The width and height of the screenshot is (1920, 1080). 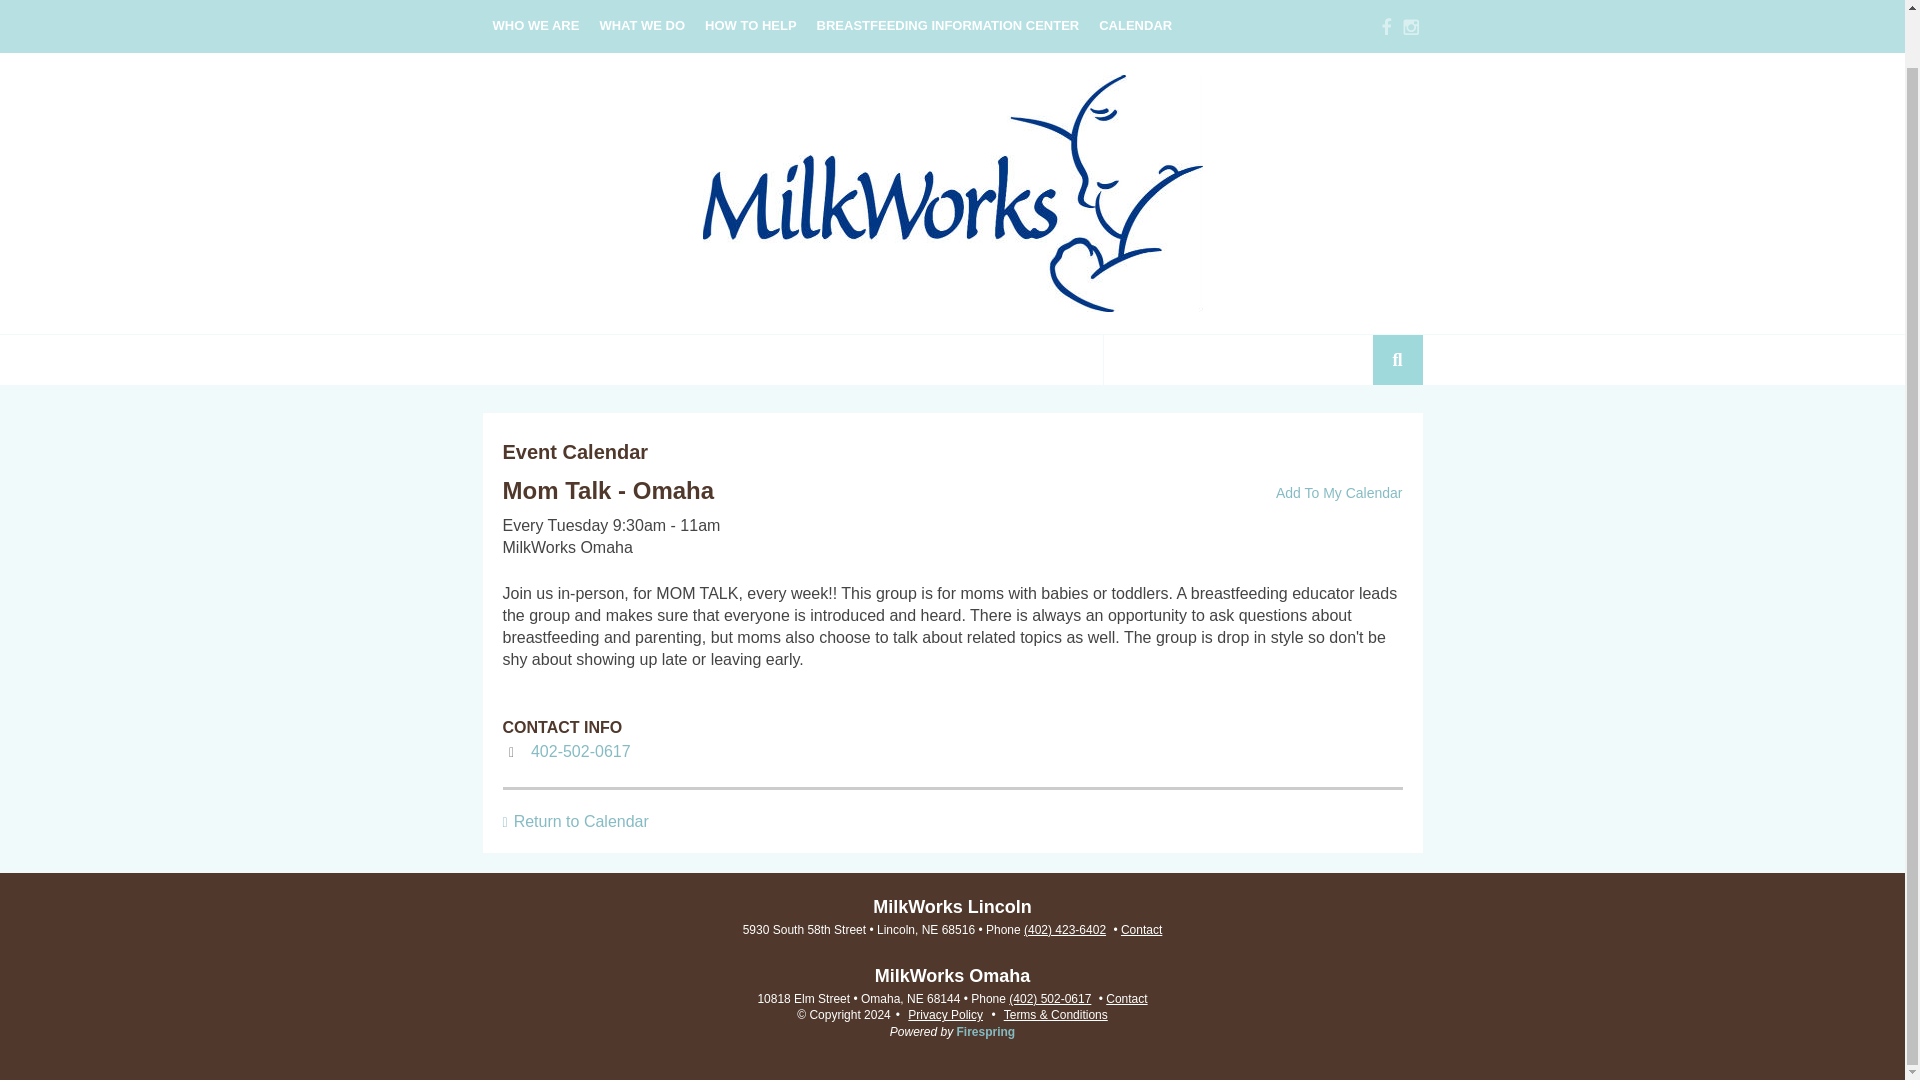 I want to click on WHO WE ARE, so click(x=535, y=26).